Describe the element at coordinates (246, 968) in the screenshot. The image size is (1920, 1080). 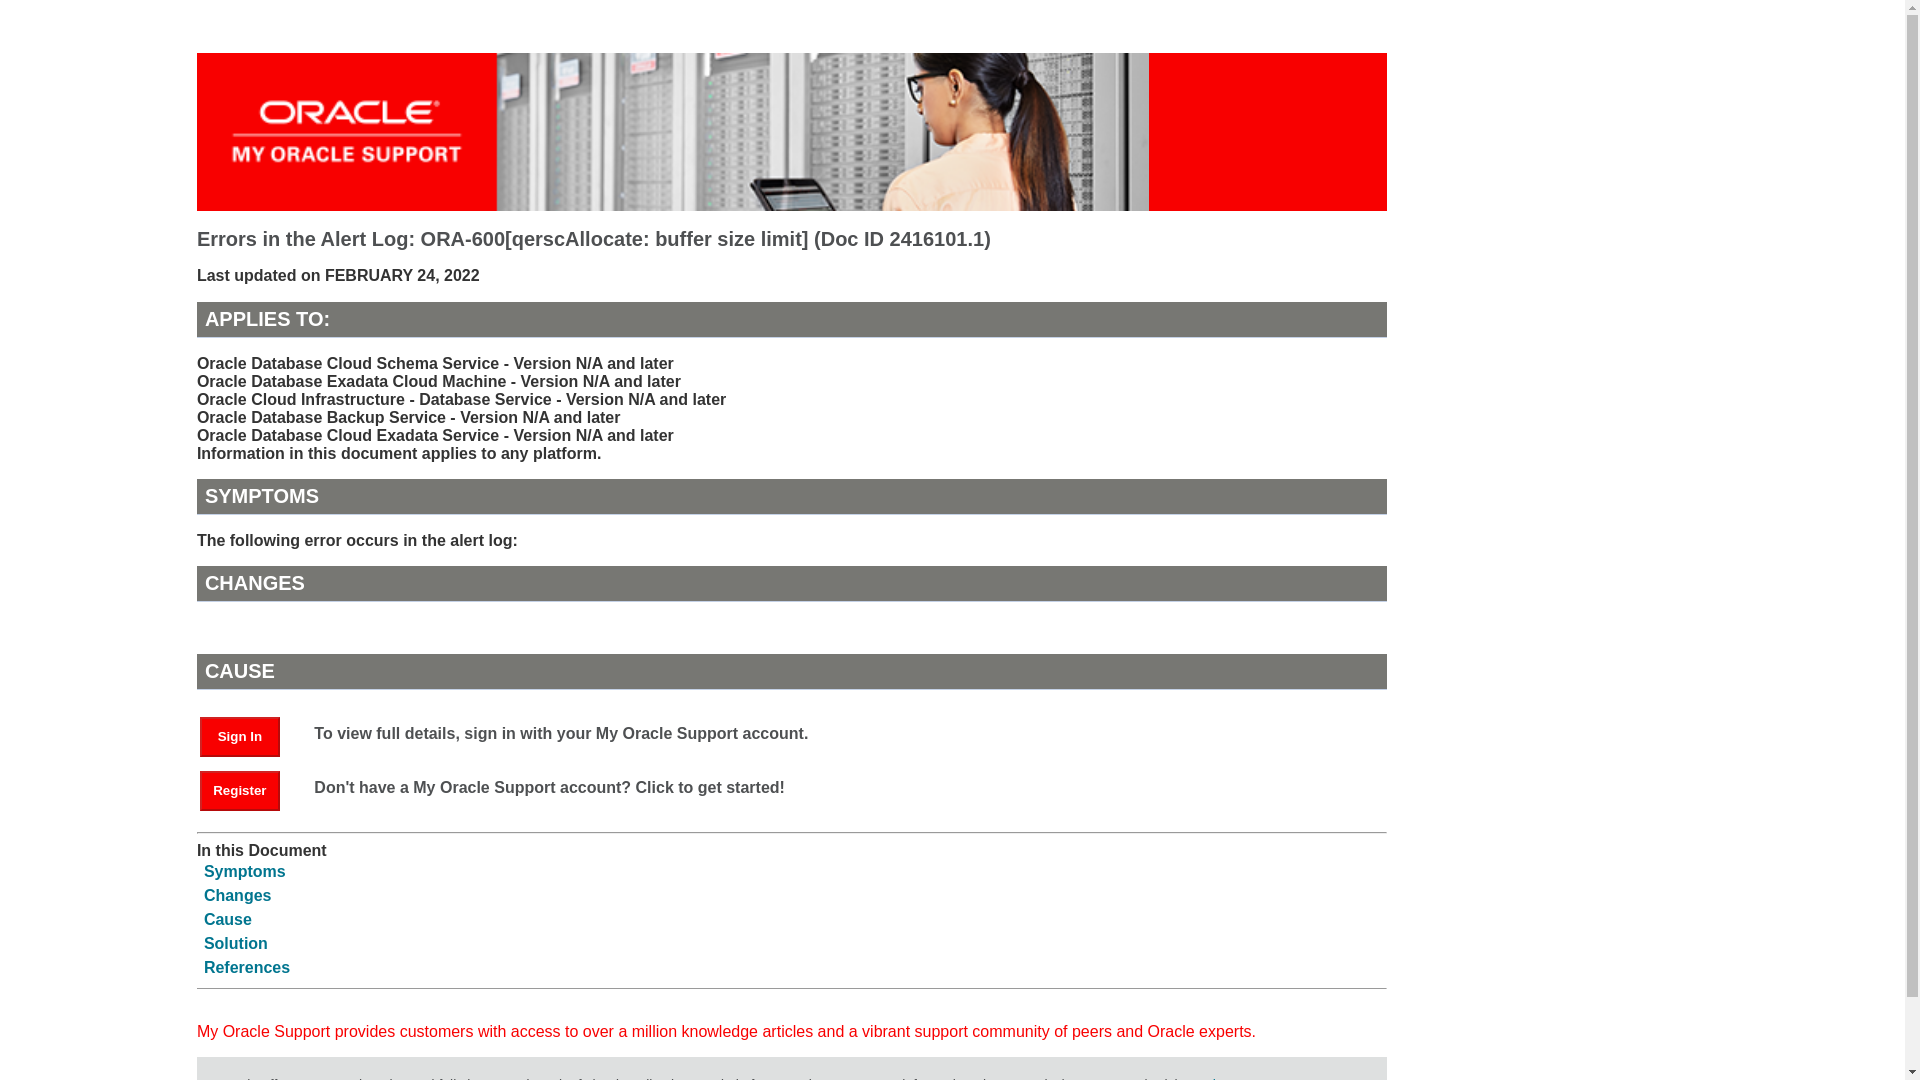
I see `References` at that location.